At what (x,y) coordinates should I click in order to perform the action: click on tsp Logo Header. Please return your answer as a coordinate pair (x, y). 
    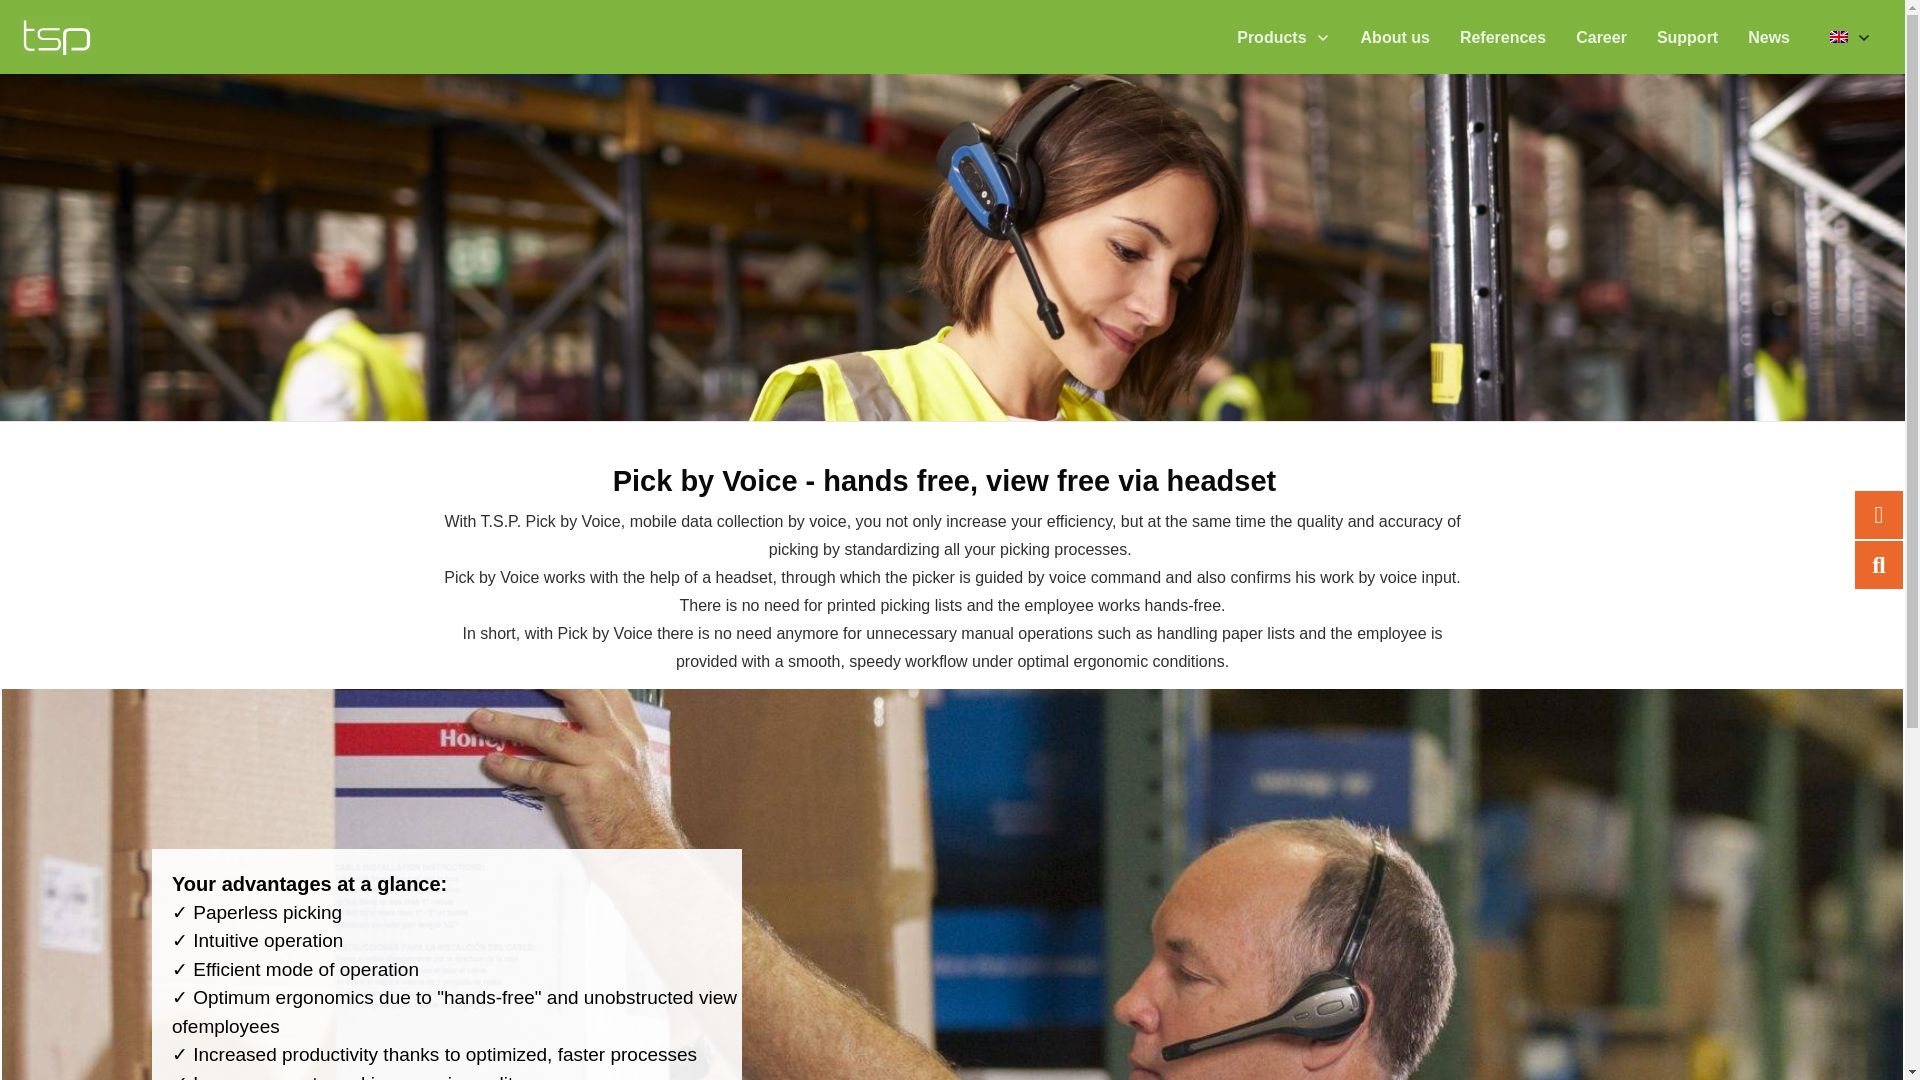
    Looking at the image, I should click on (54, 36).